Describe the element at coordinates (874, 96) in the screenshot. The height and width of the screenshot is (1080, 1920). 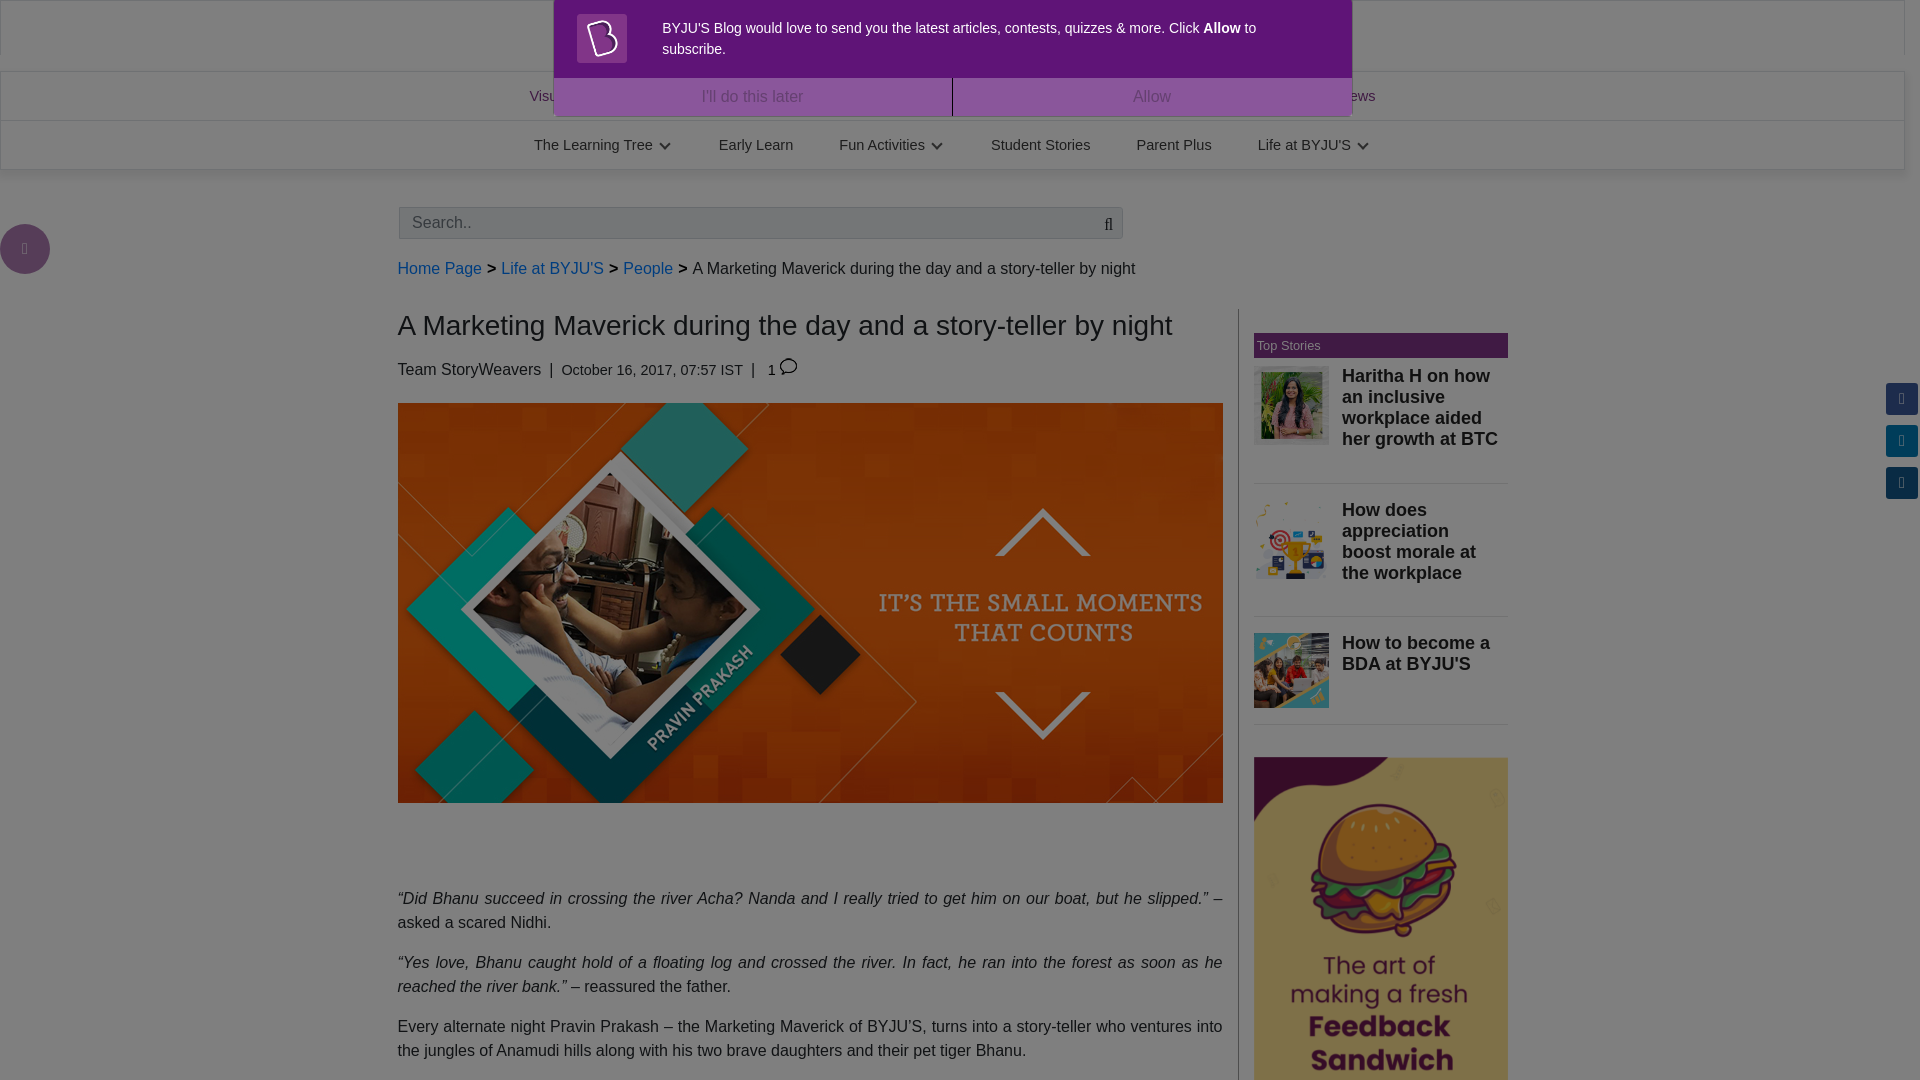
I see `Bulletin Board` at that location.